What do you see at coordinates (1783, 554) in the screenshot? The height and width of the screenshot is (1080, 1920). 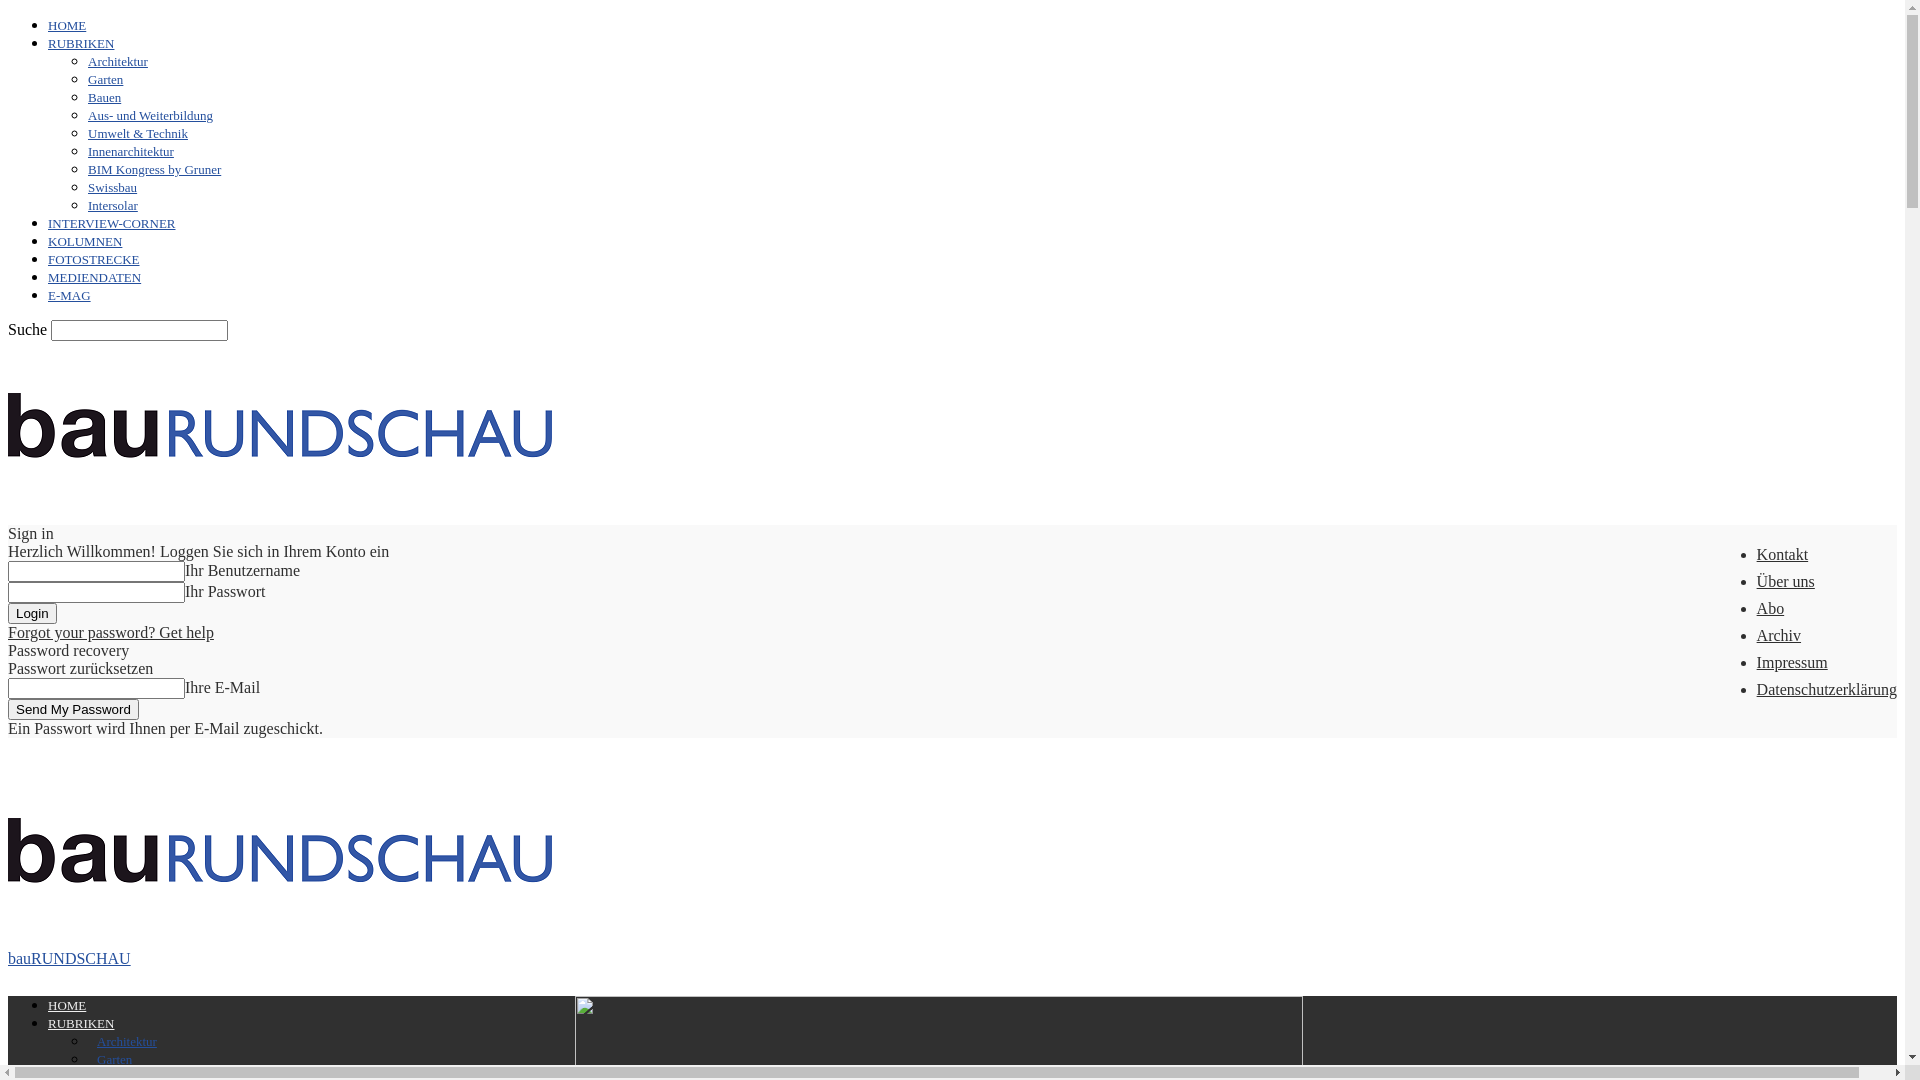 I see `Kontakt` at bounding box center [1783, 554].